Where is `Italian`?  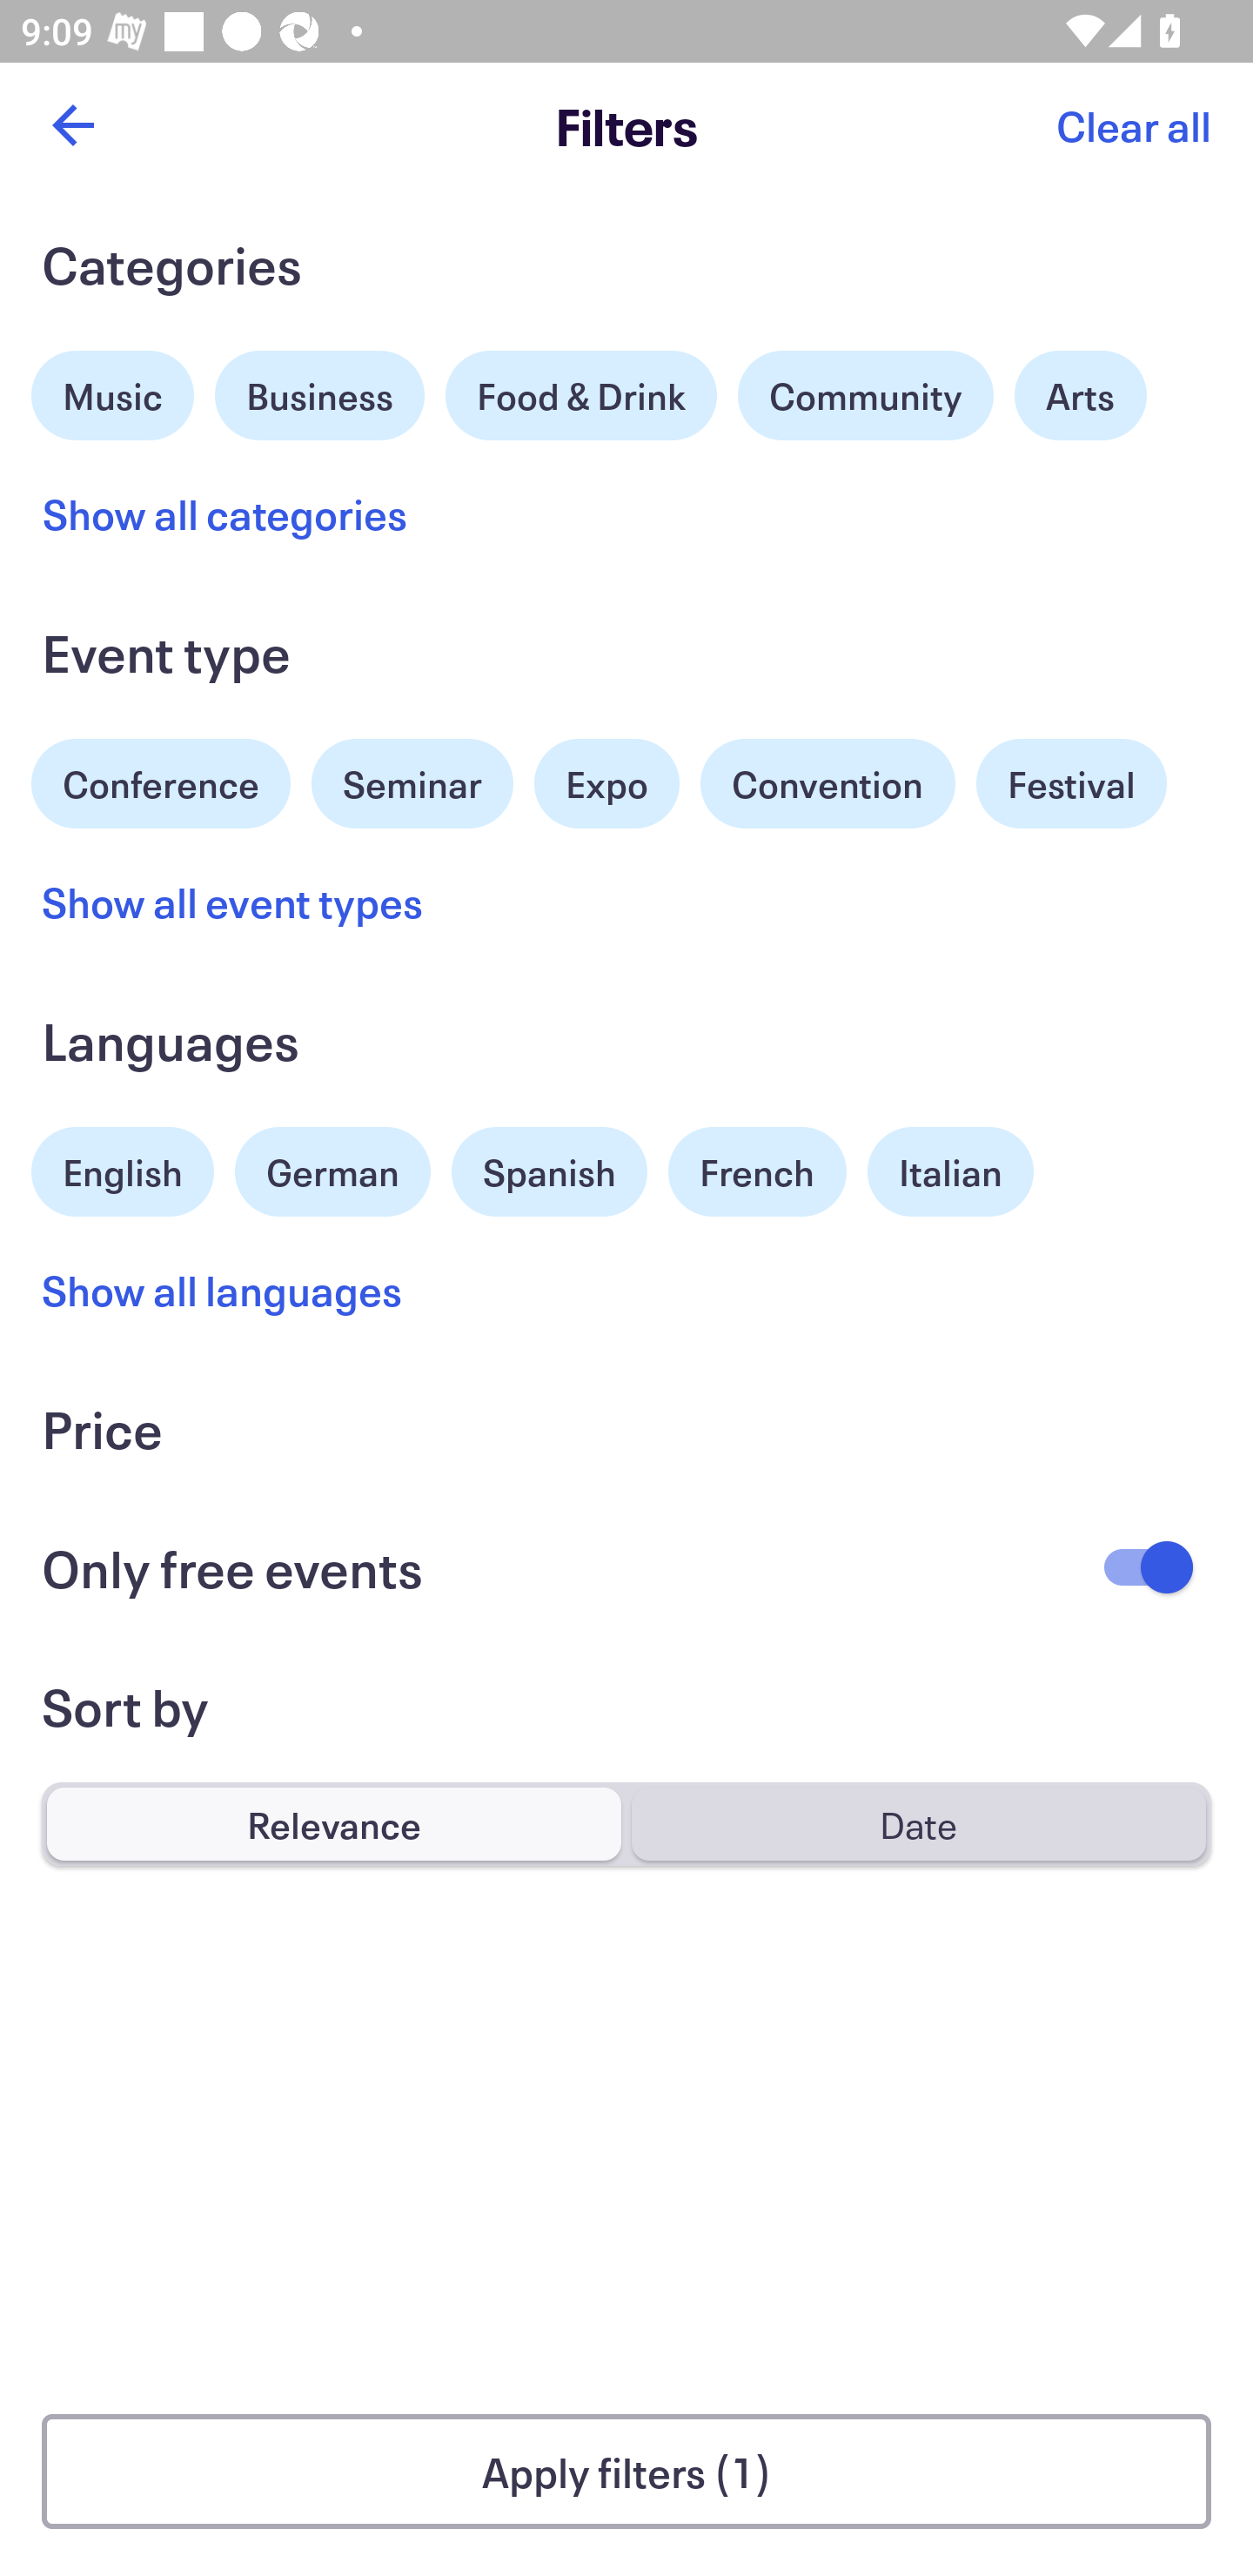
Italian is located at coordinates (950, 1171).